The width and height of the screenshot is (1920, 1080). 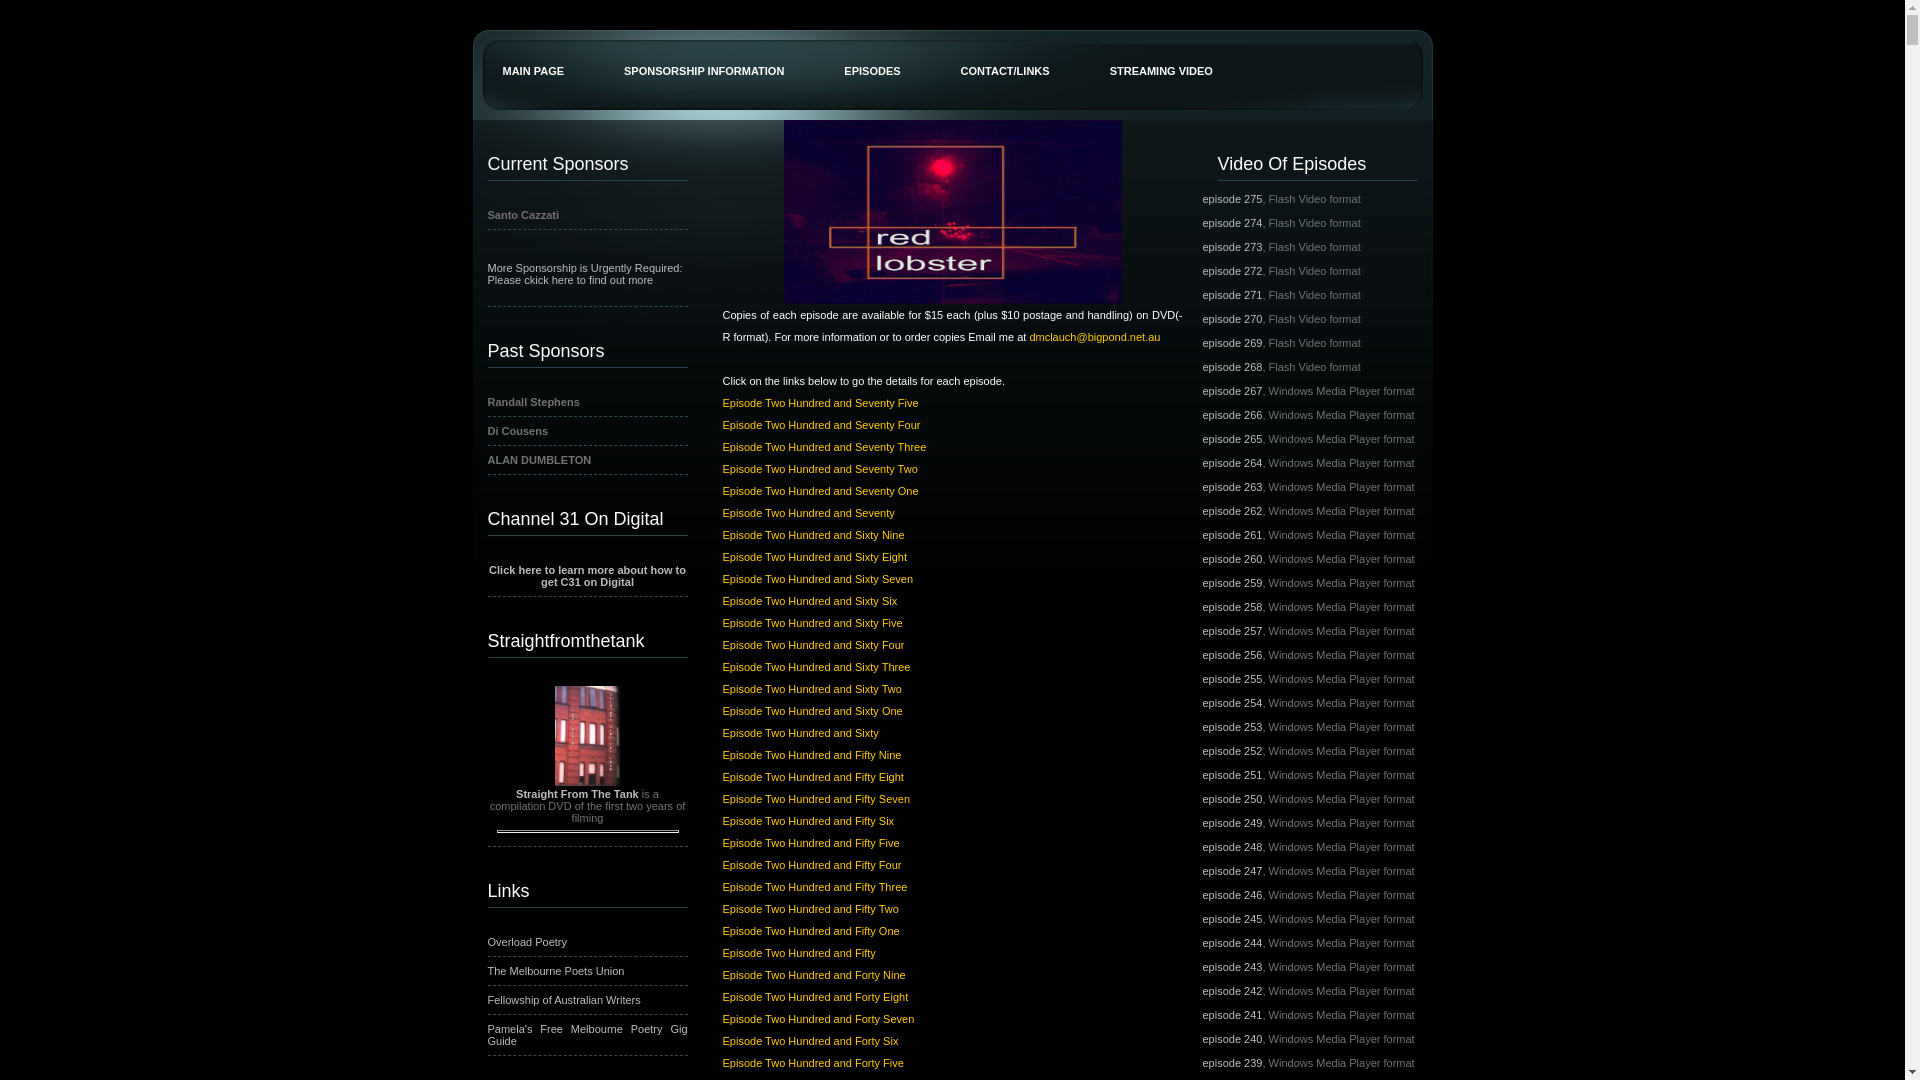 I want to click on episode 275, so click(x=1232, y=199).